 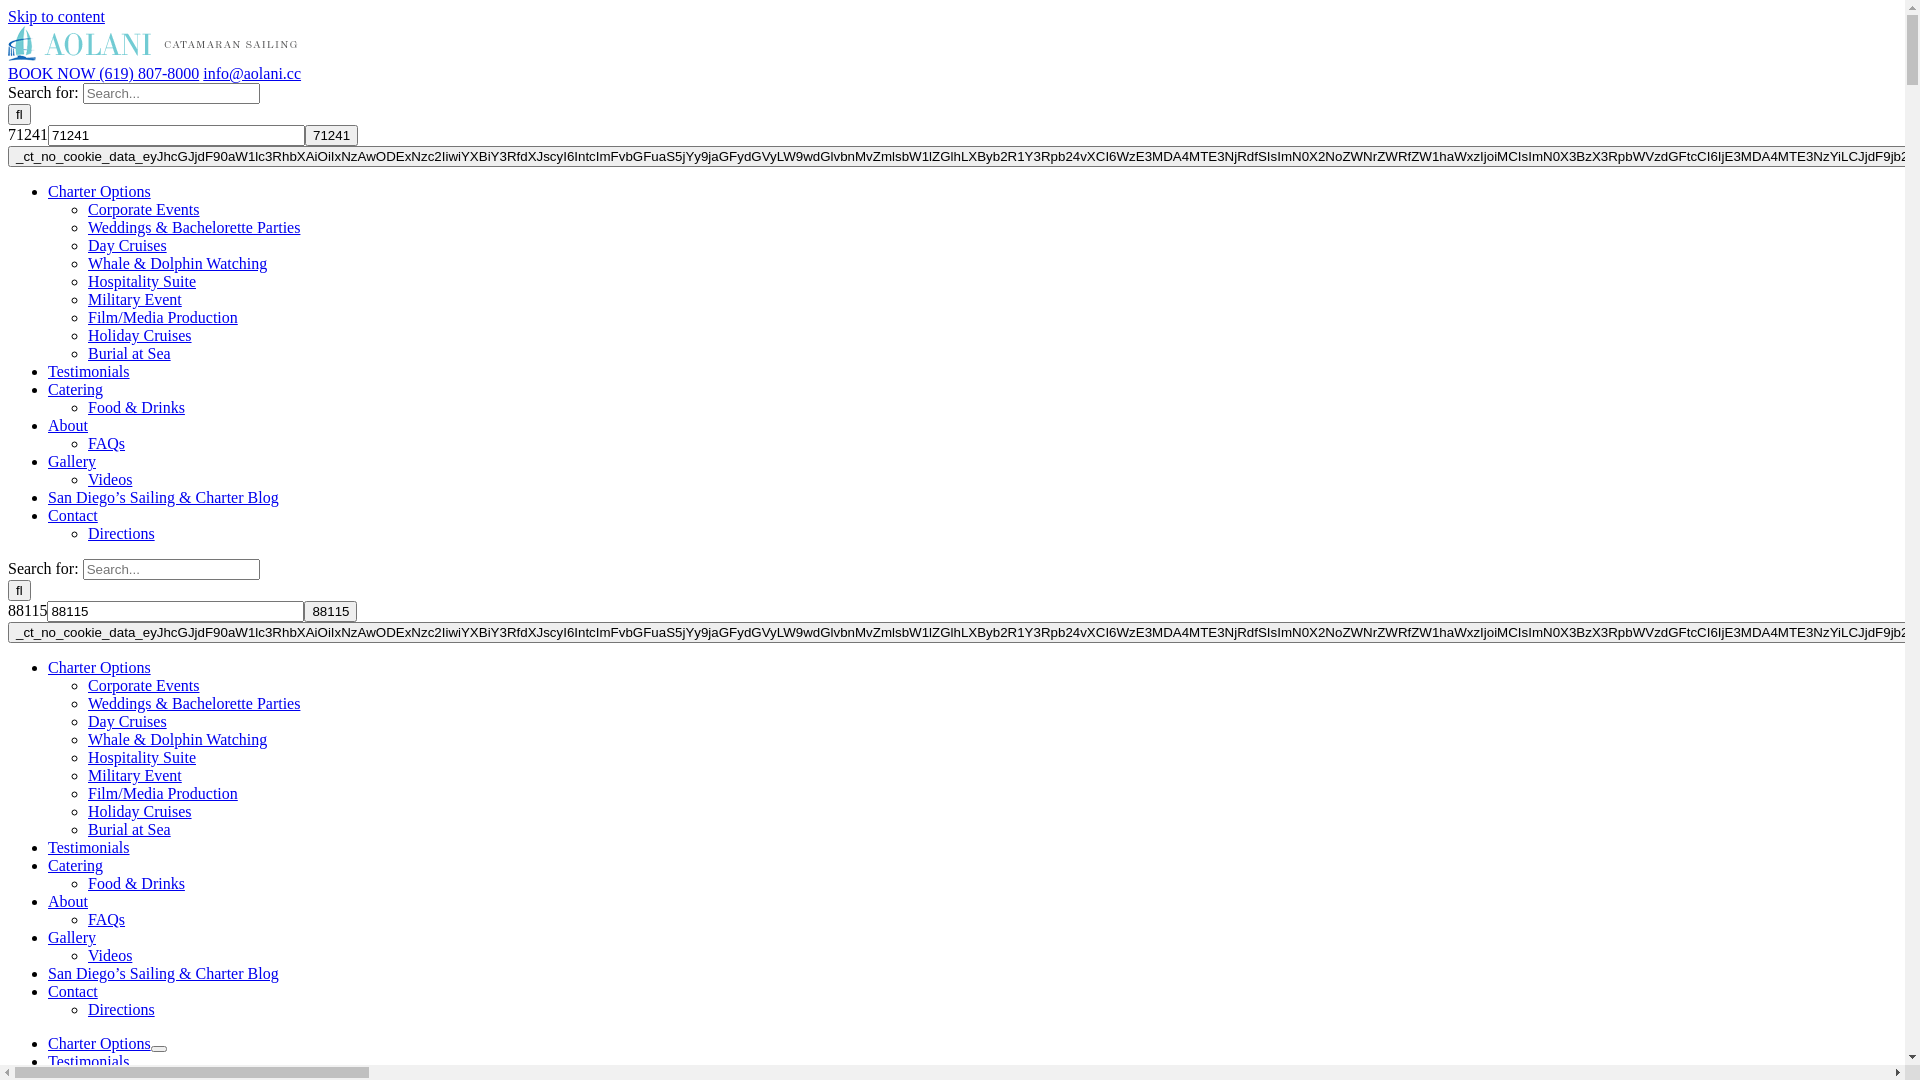 What do you see at coordinates (89, 848) in the screenshot?
I see `Testimonials` at bounding box center [89, 848].